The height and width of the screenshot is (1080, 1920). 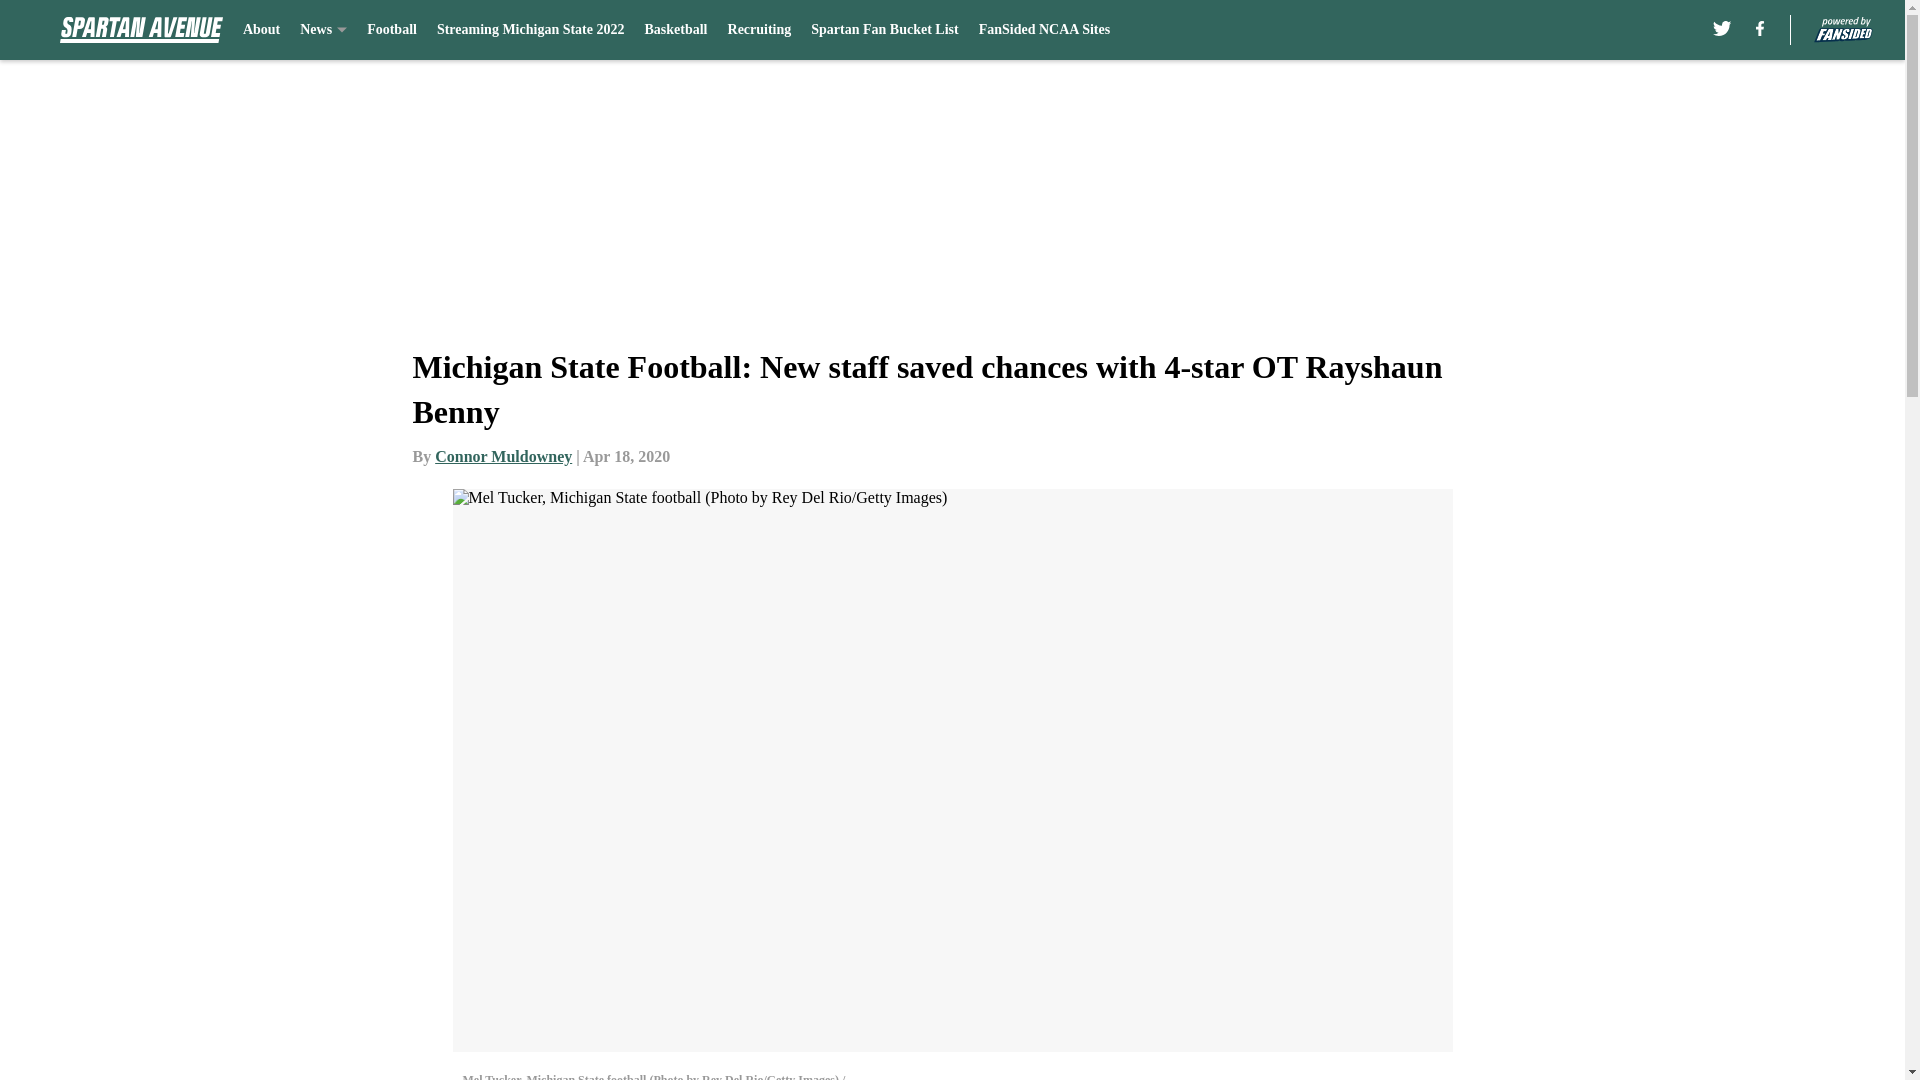 I want to click on Football, so click(x=391, y=30).